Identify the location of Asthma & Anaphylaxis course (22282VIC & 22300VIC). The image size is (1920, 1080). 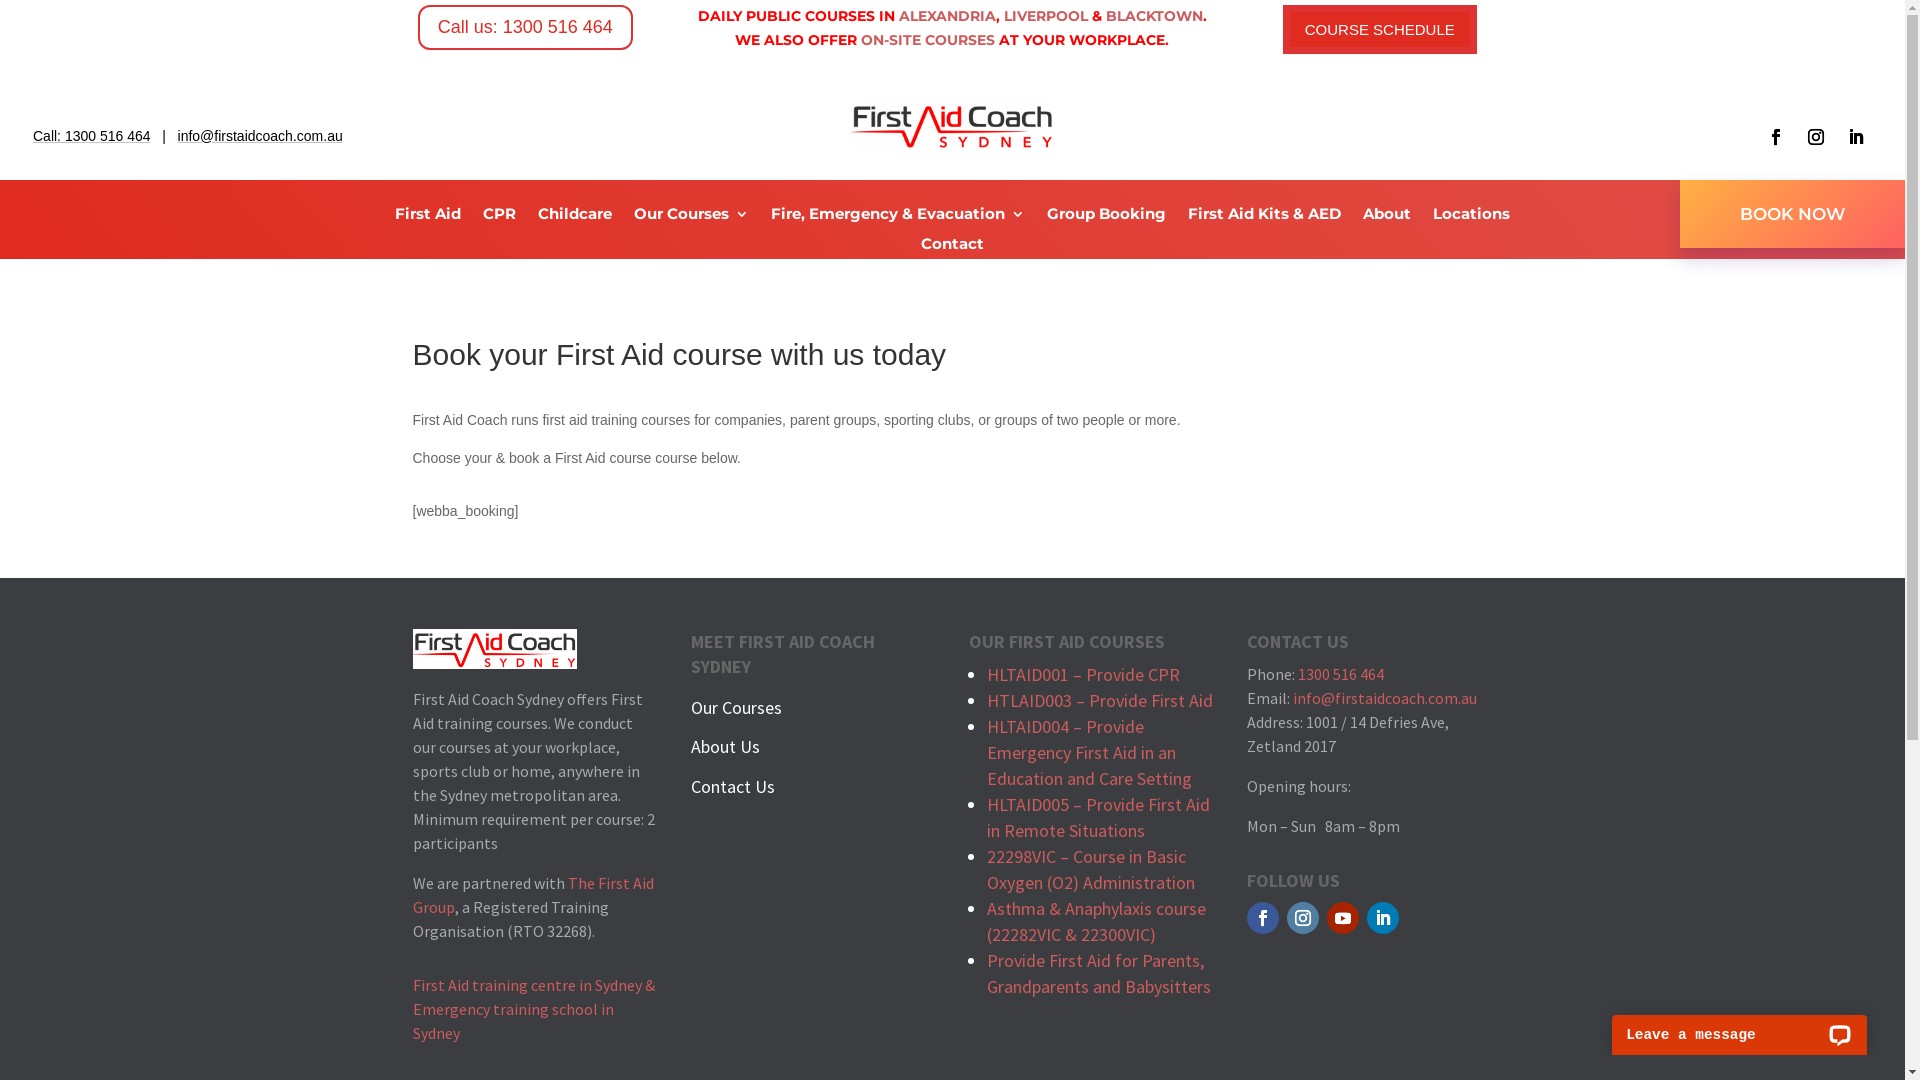
(1096, 922).